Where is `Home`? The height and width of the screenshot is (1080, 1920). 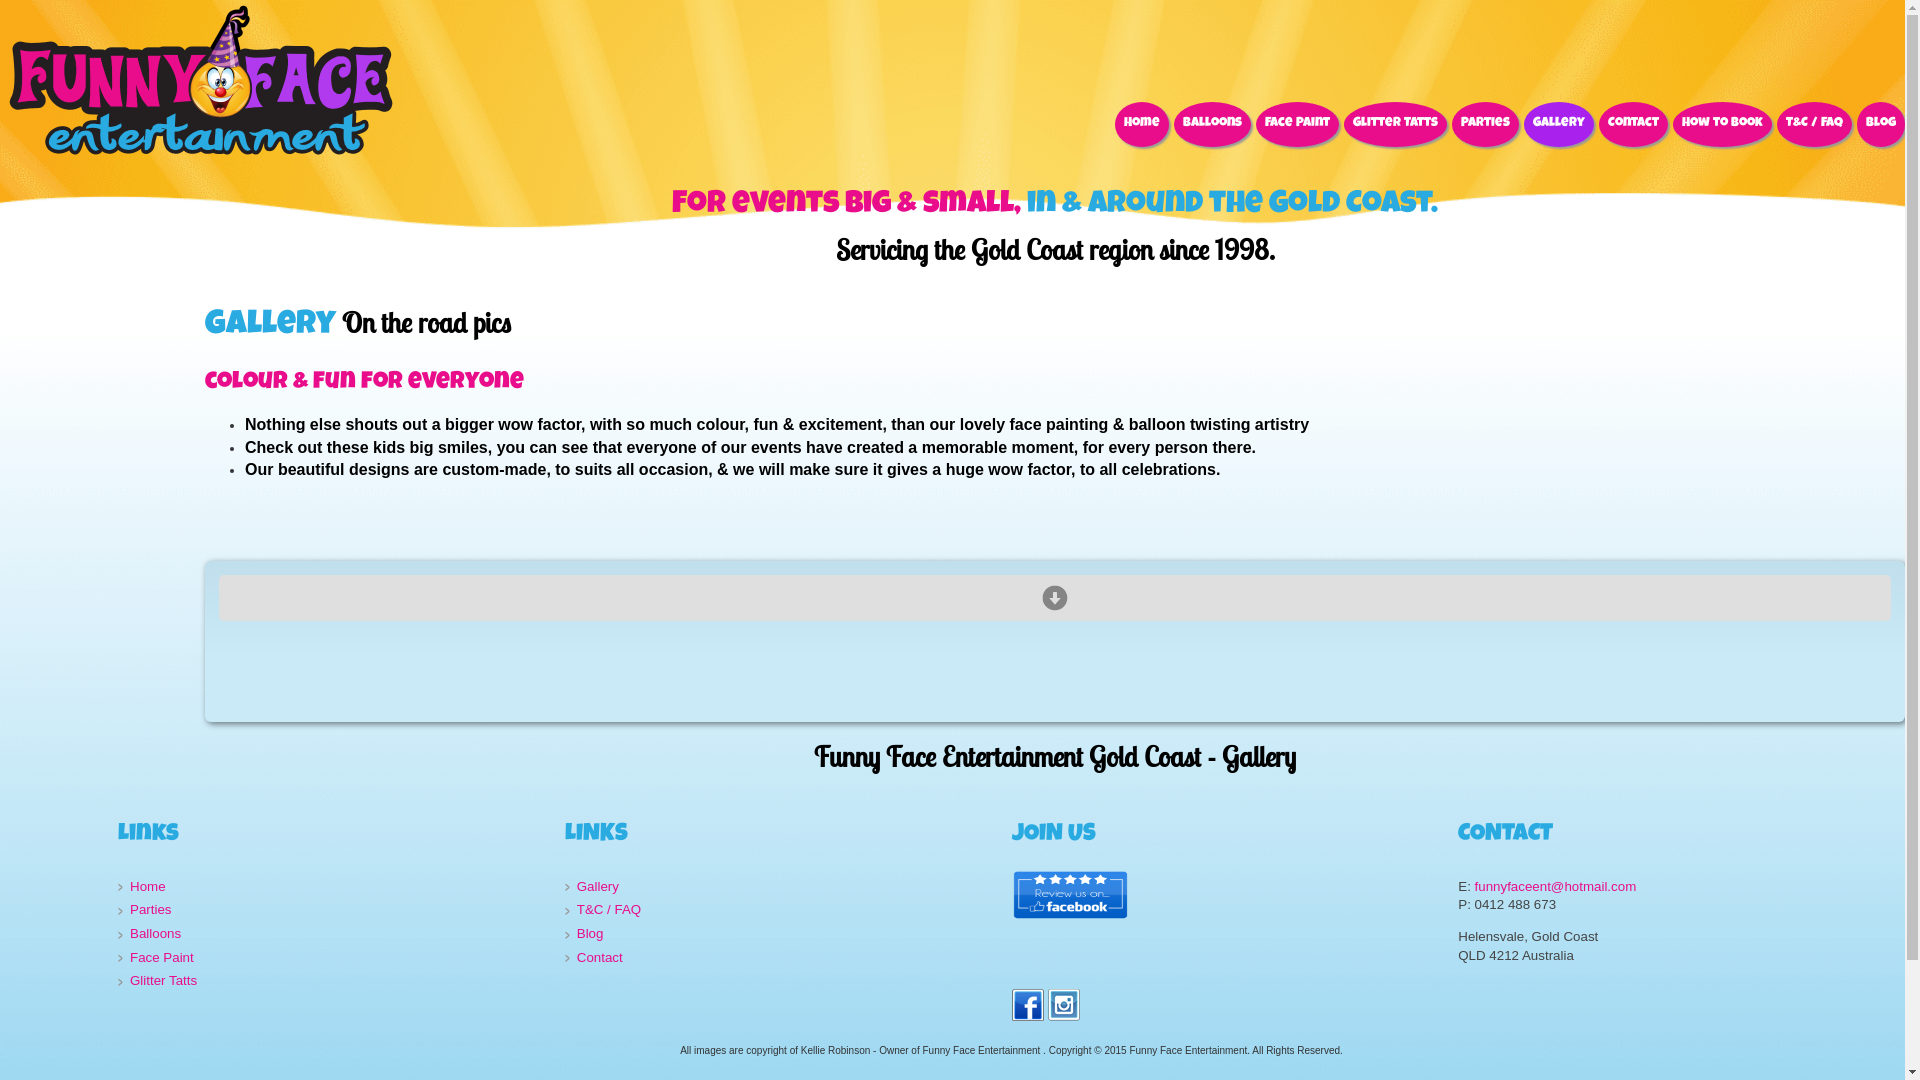
Home is located at coordinates (1142, 124).